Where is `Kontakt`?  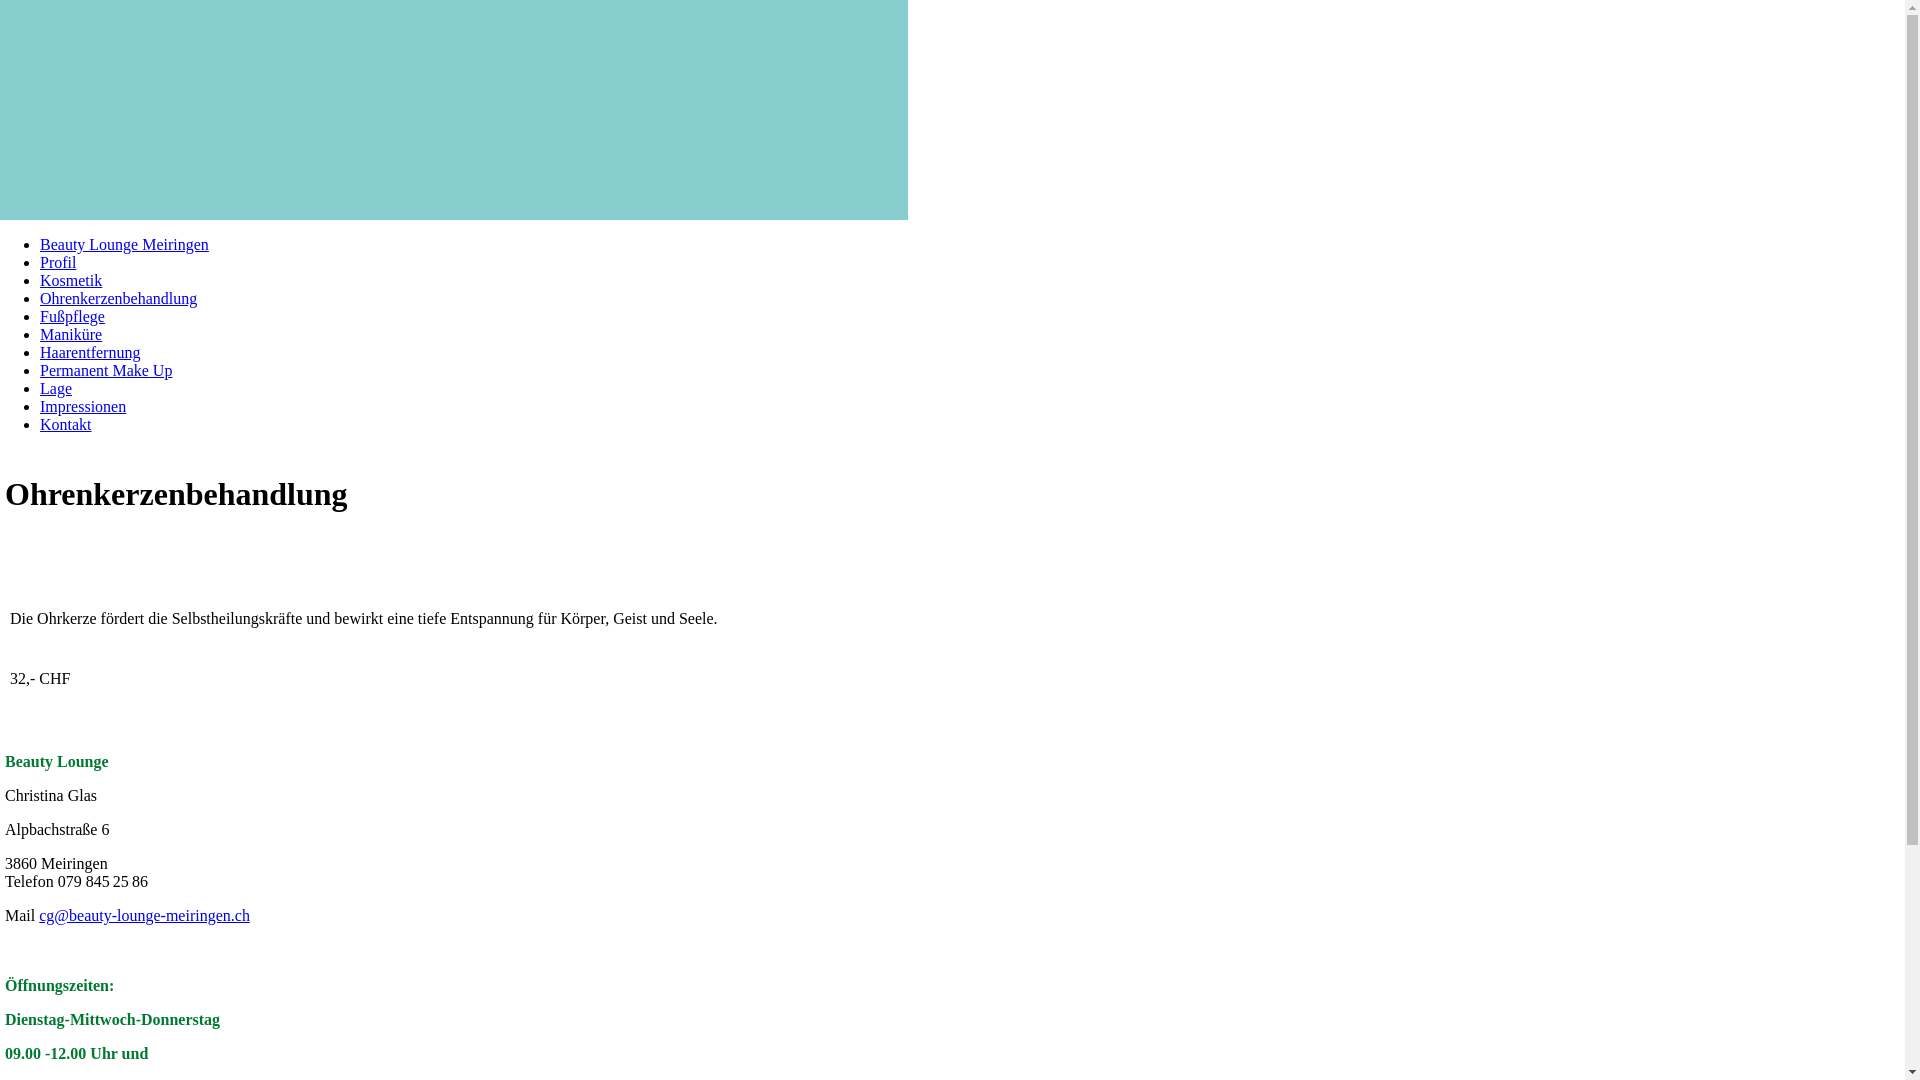
Kontakt is located at coordinates (66, 424).